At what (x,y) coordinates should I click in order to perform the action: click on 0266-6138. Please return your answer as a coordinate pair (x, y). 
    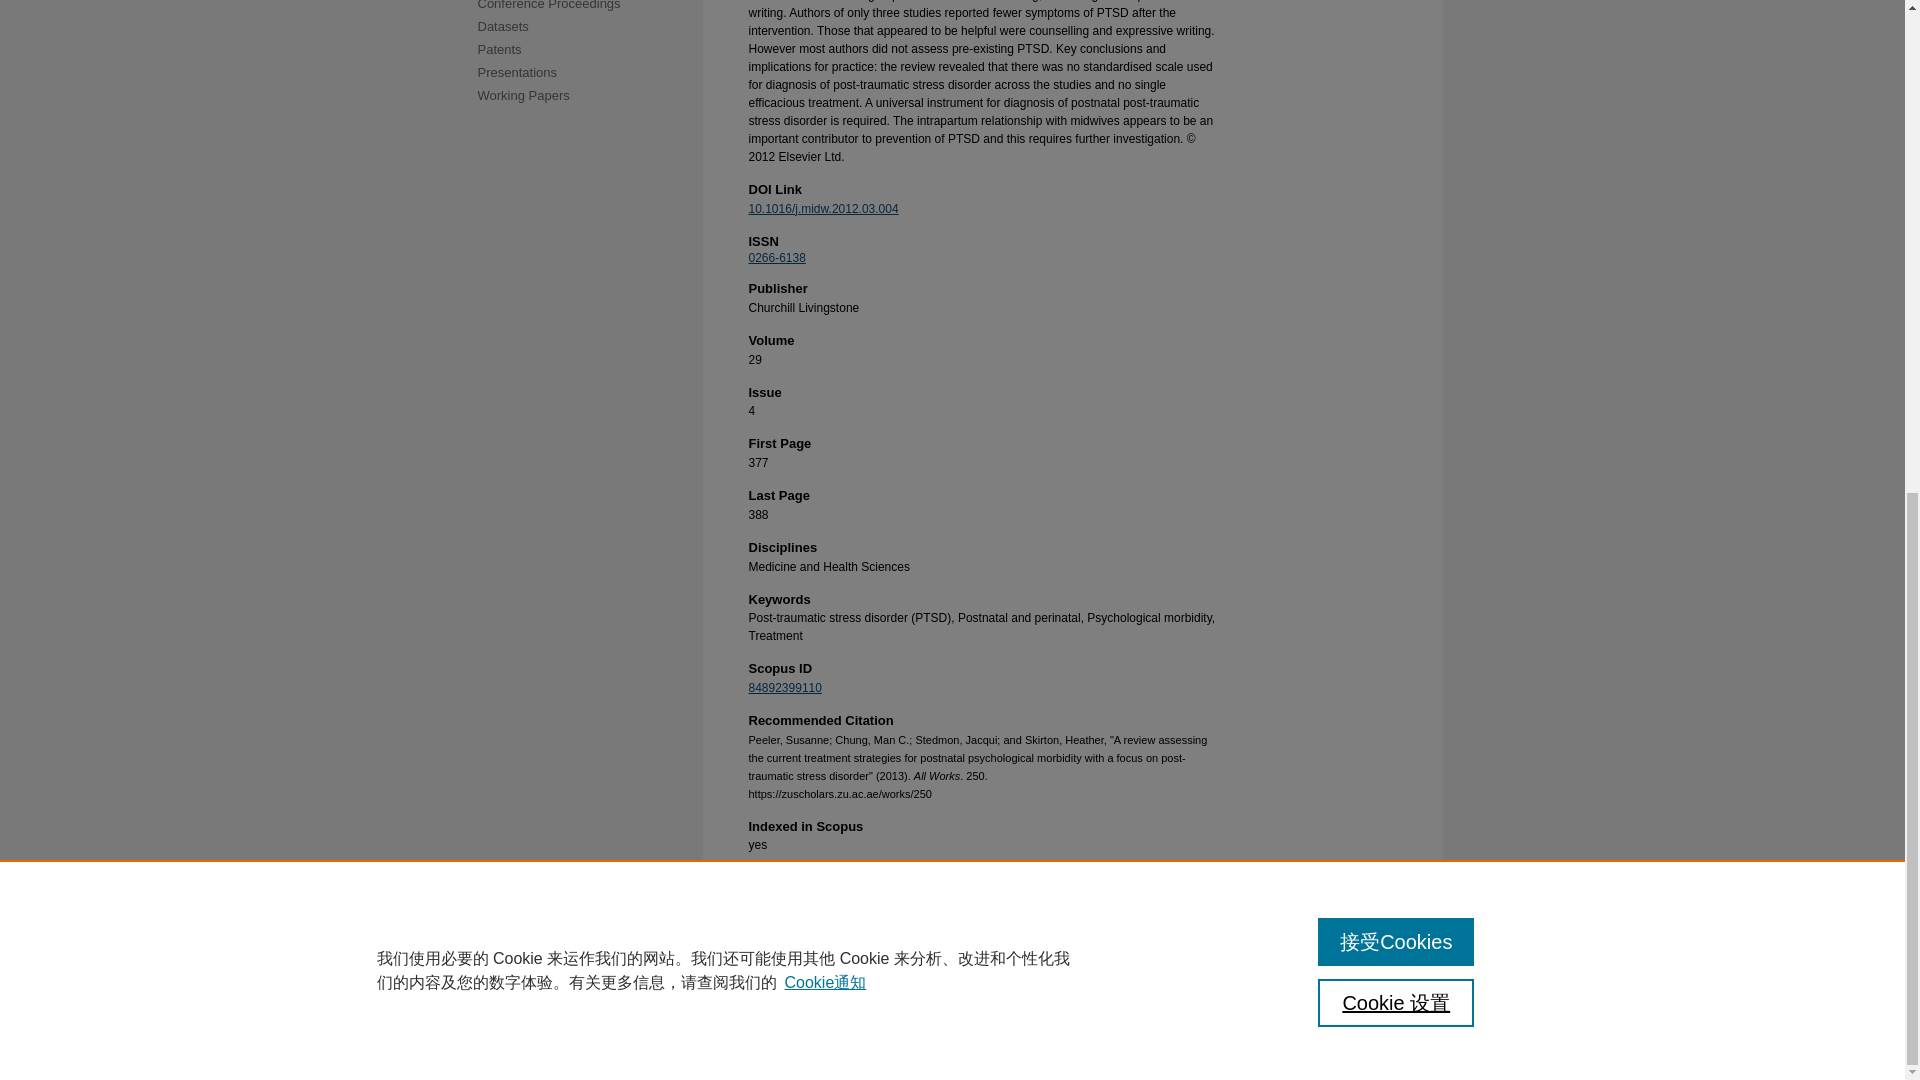
    Looking at the image, I should click on (776, 257).